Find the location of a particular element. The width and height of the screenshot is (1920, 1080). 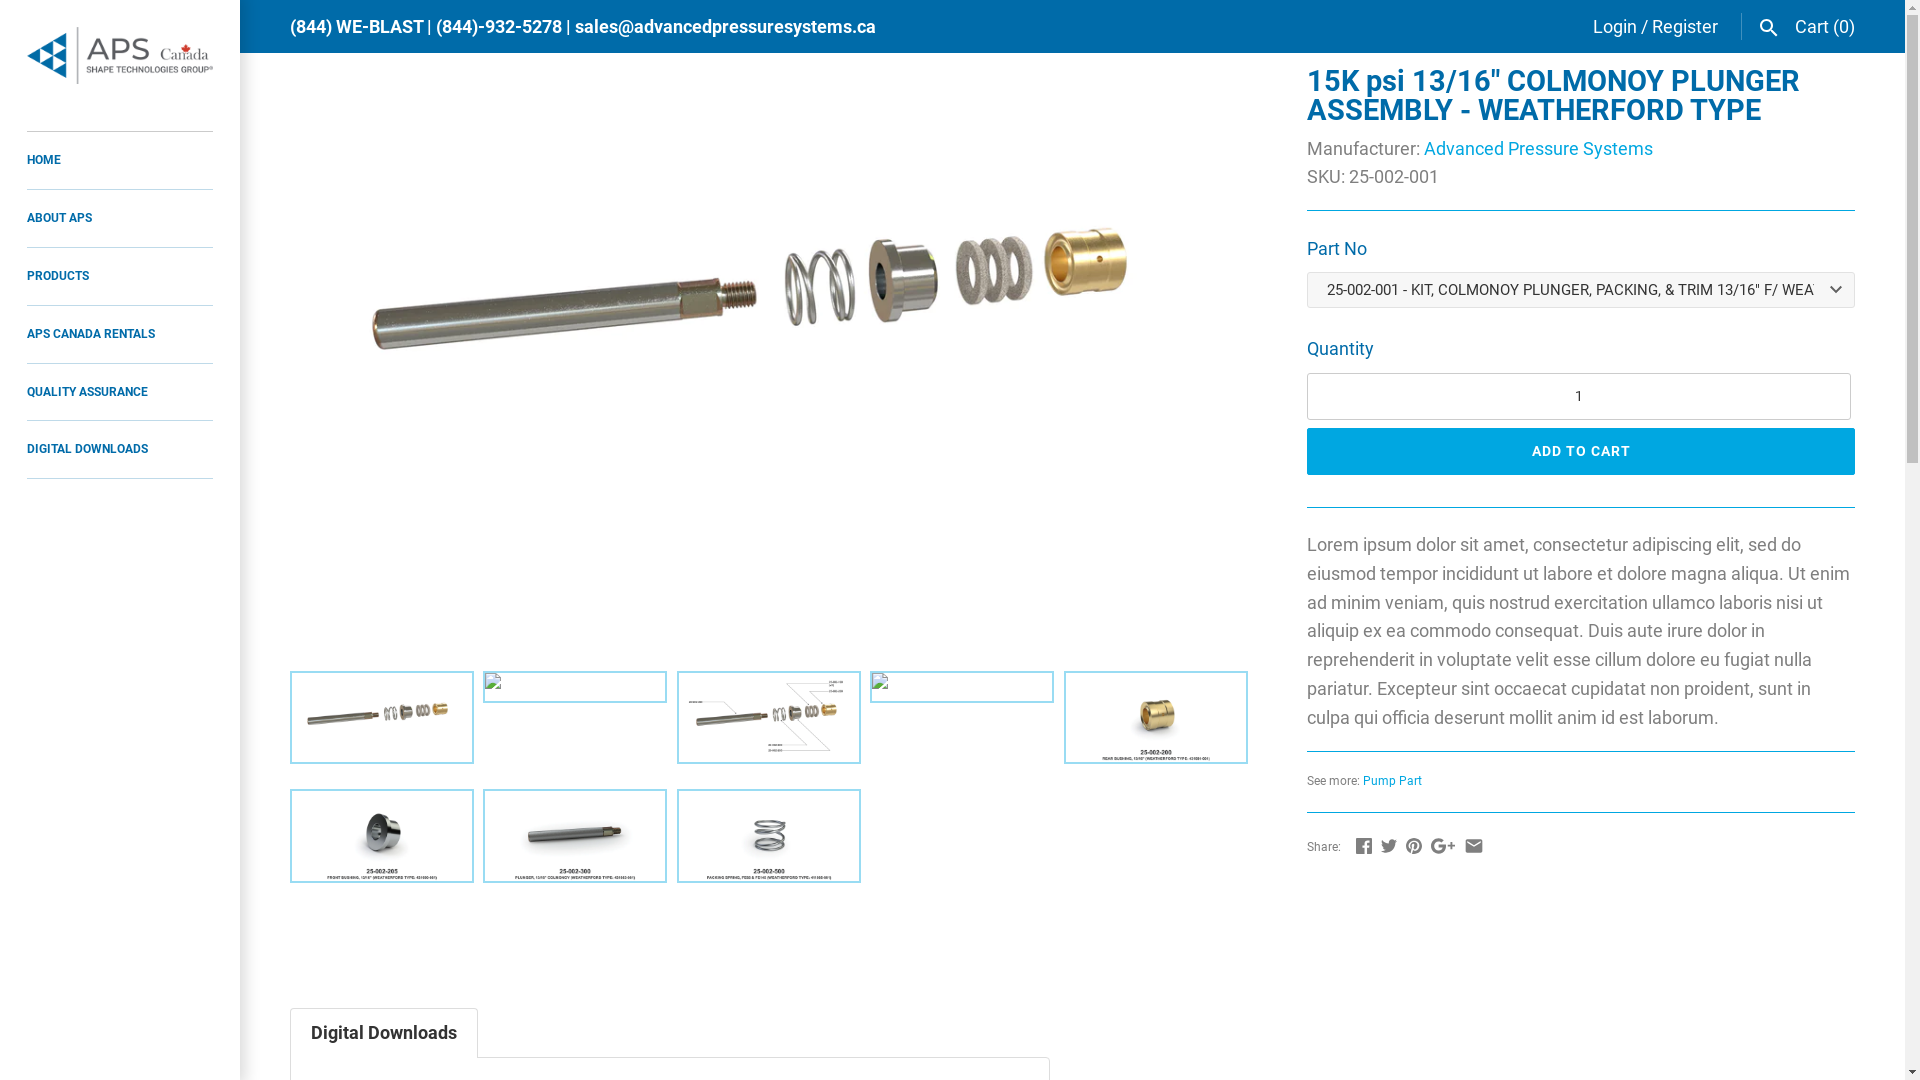

Search is located at coordinates (1769, 26).